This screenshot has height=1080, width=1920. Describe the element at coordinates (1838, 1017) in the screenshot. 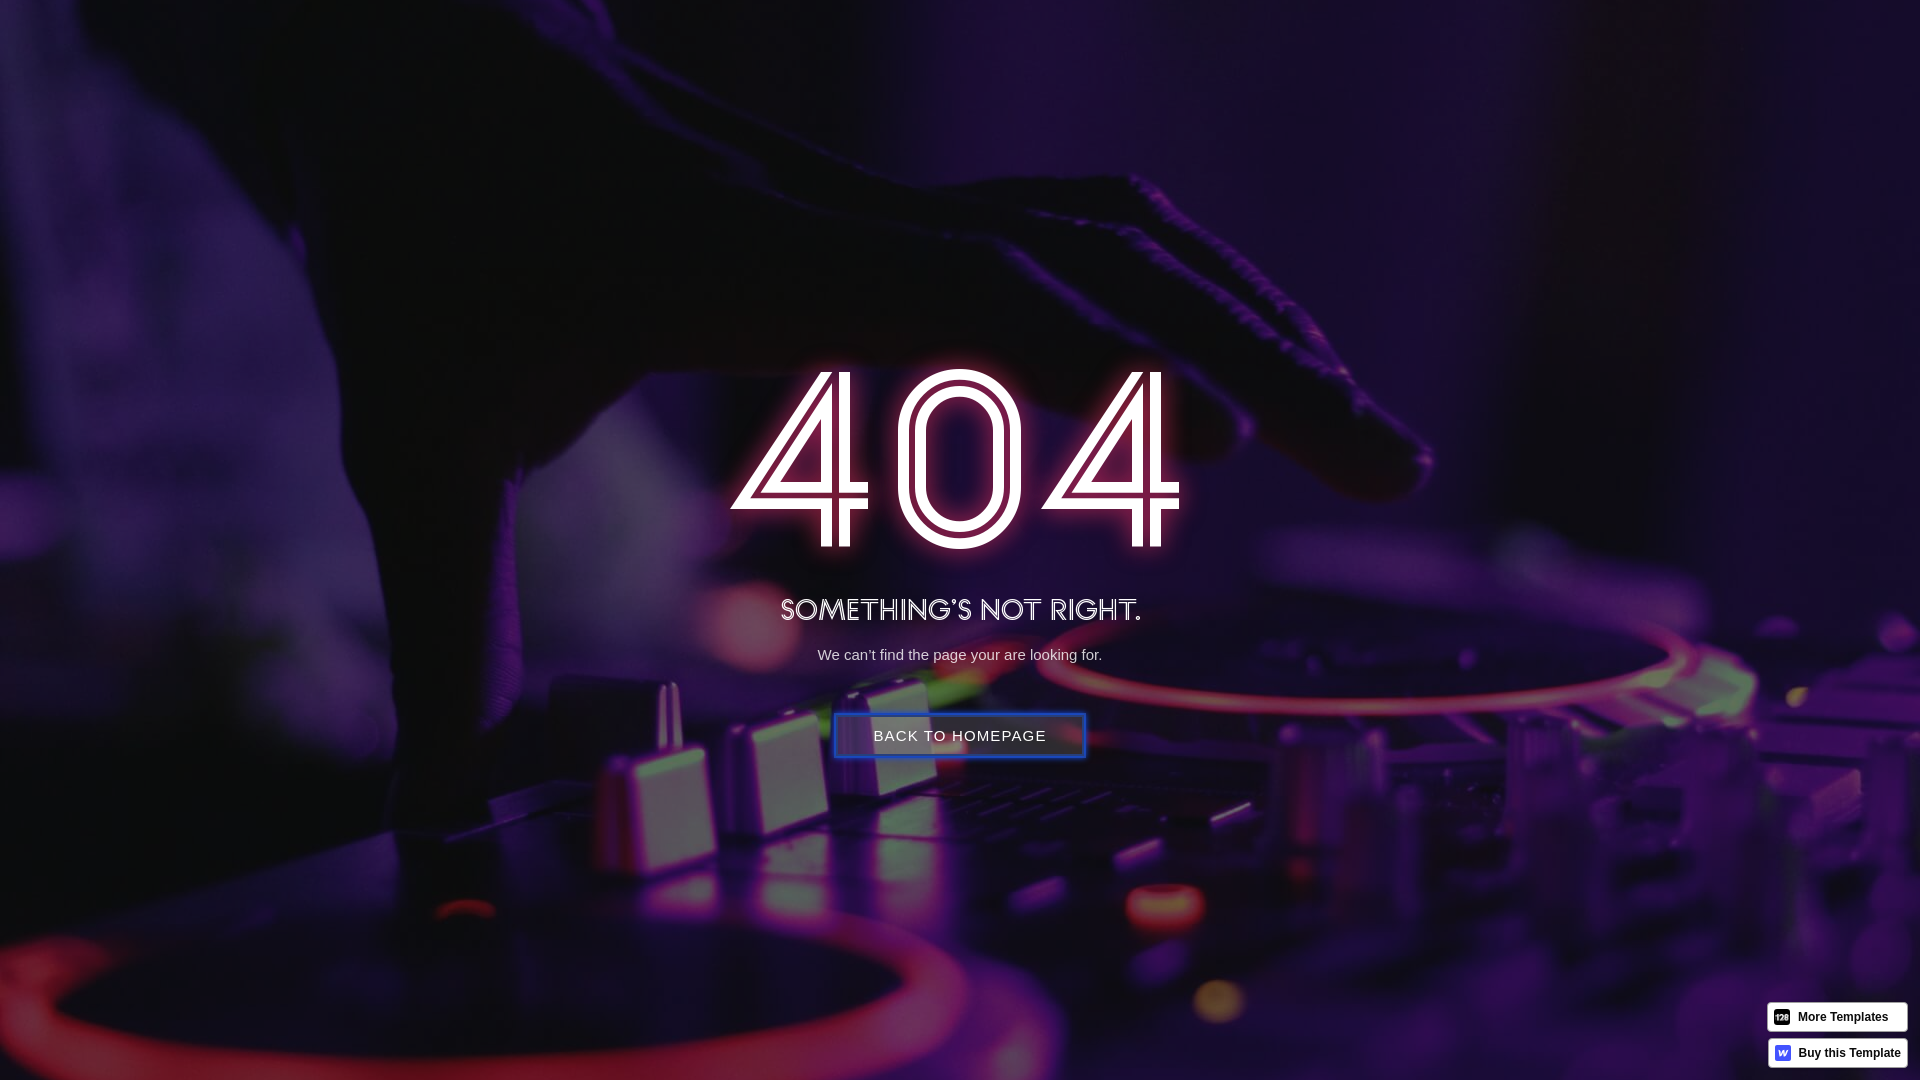

I see `More Templates` at that location.